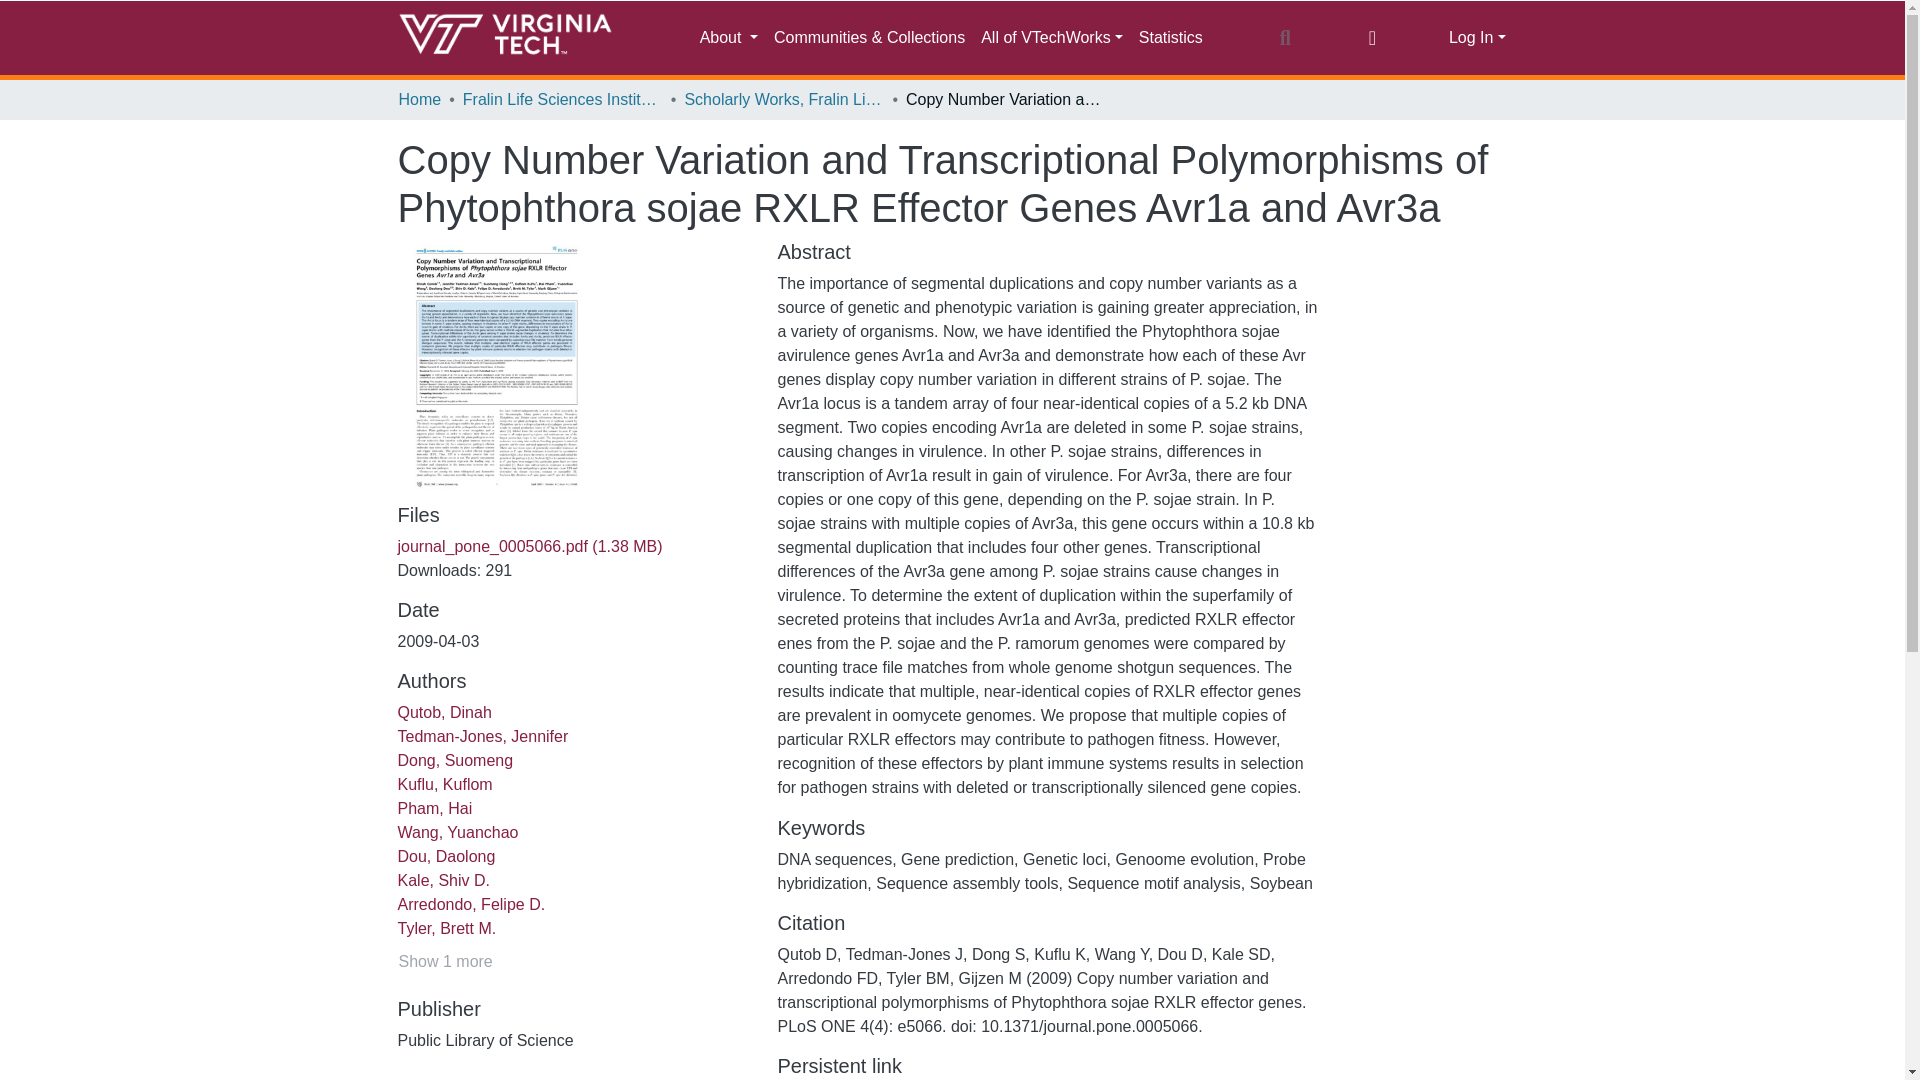 Image resolution: width=1920 pixels, height=1080 pixels. I want to click on Show 1 more, so click(445, 962).